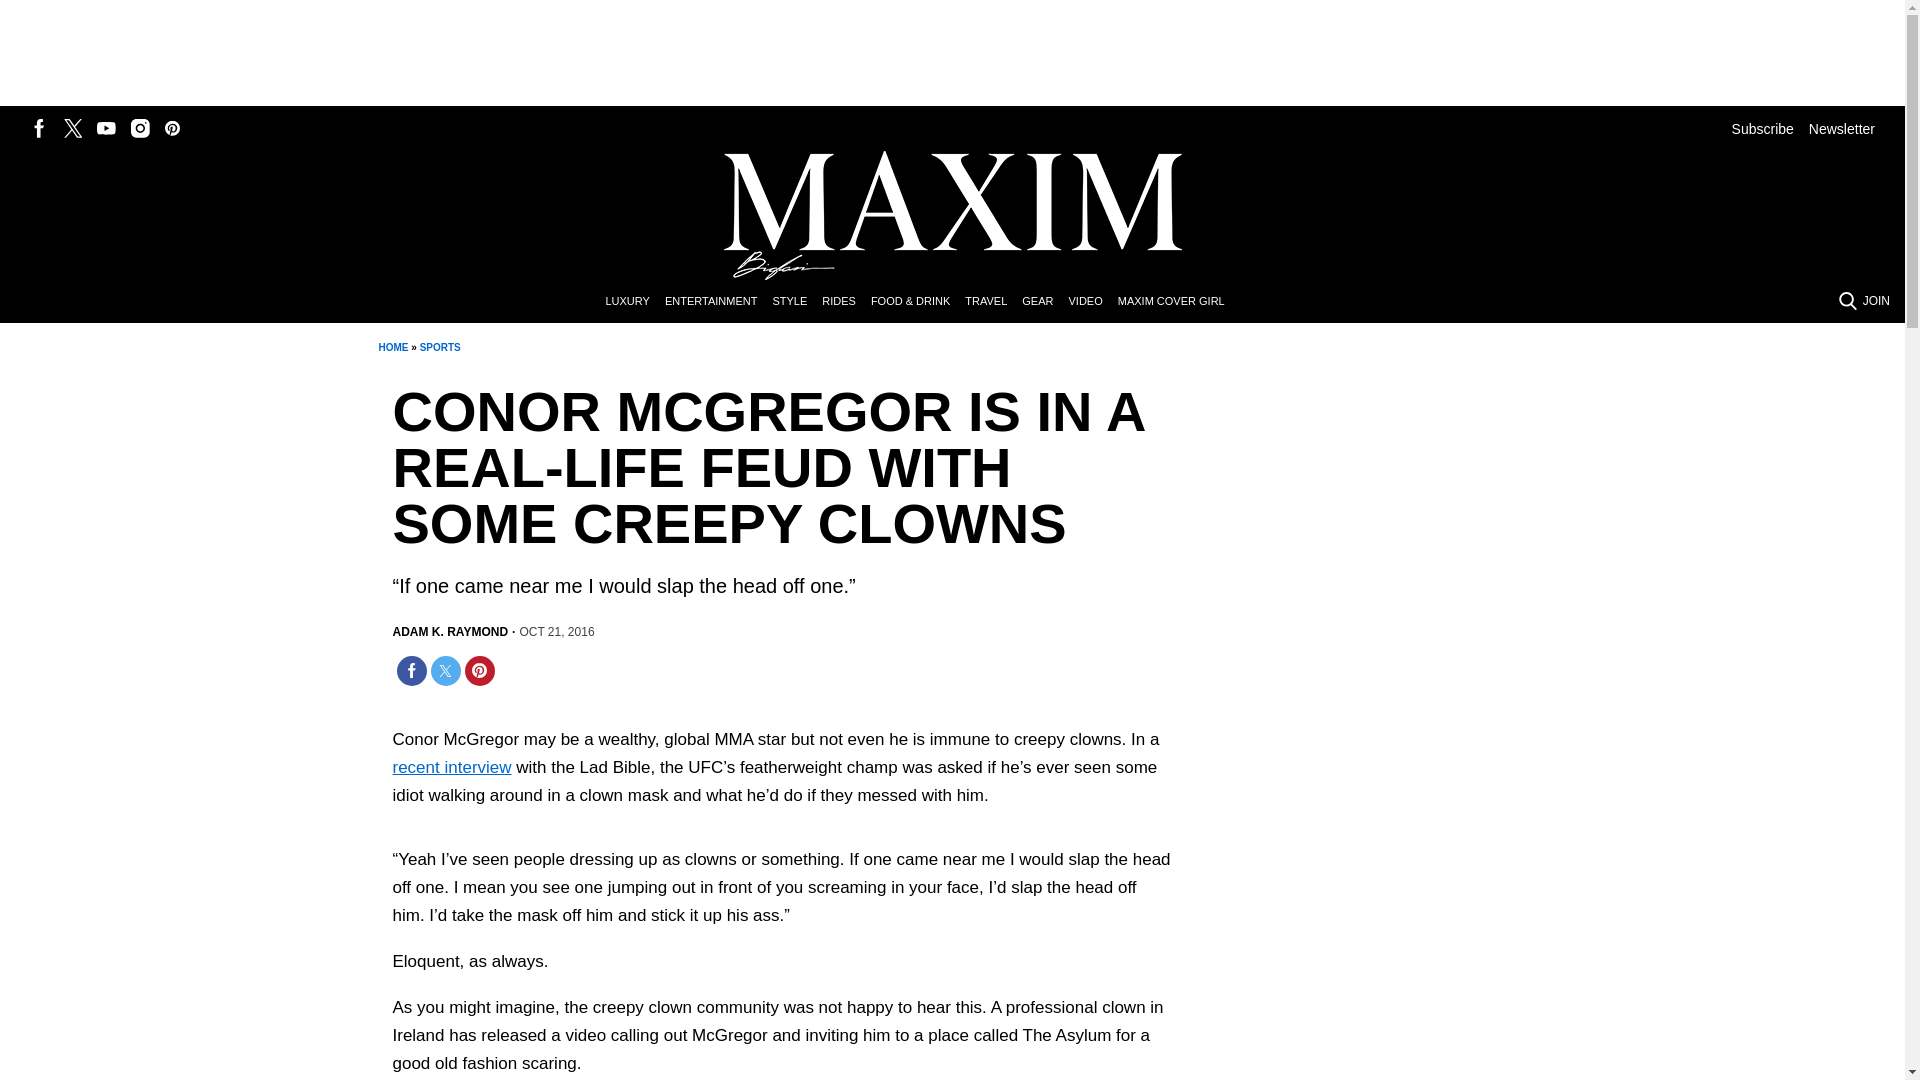 The width and height of the screenshot is (1920, 1080). Describe the element at coordinates (796, 302) in the screenshot. I see `STYLE` at that location.